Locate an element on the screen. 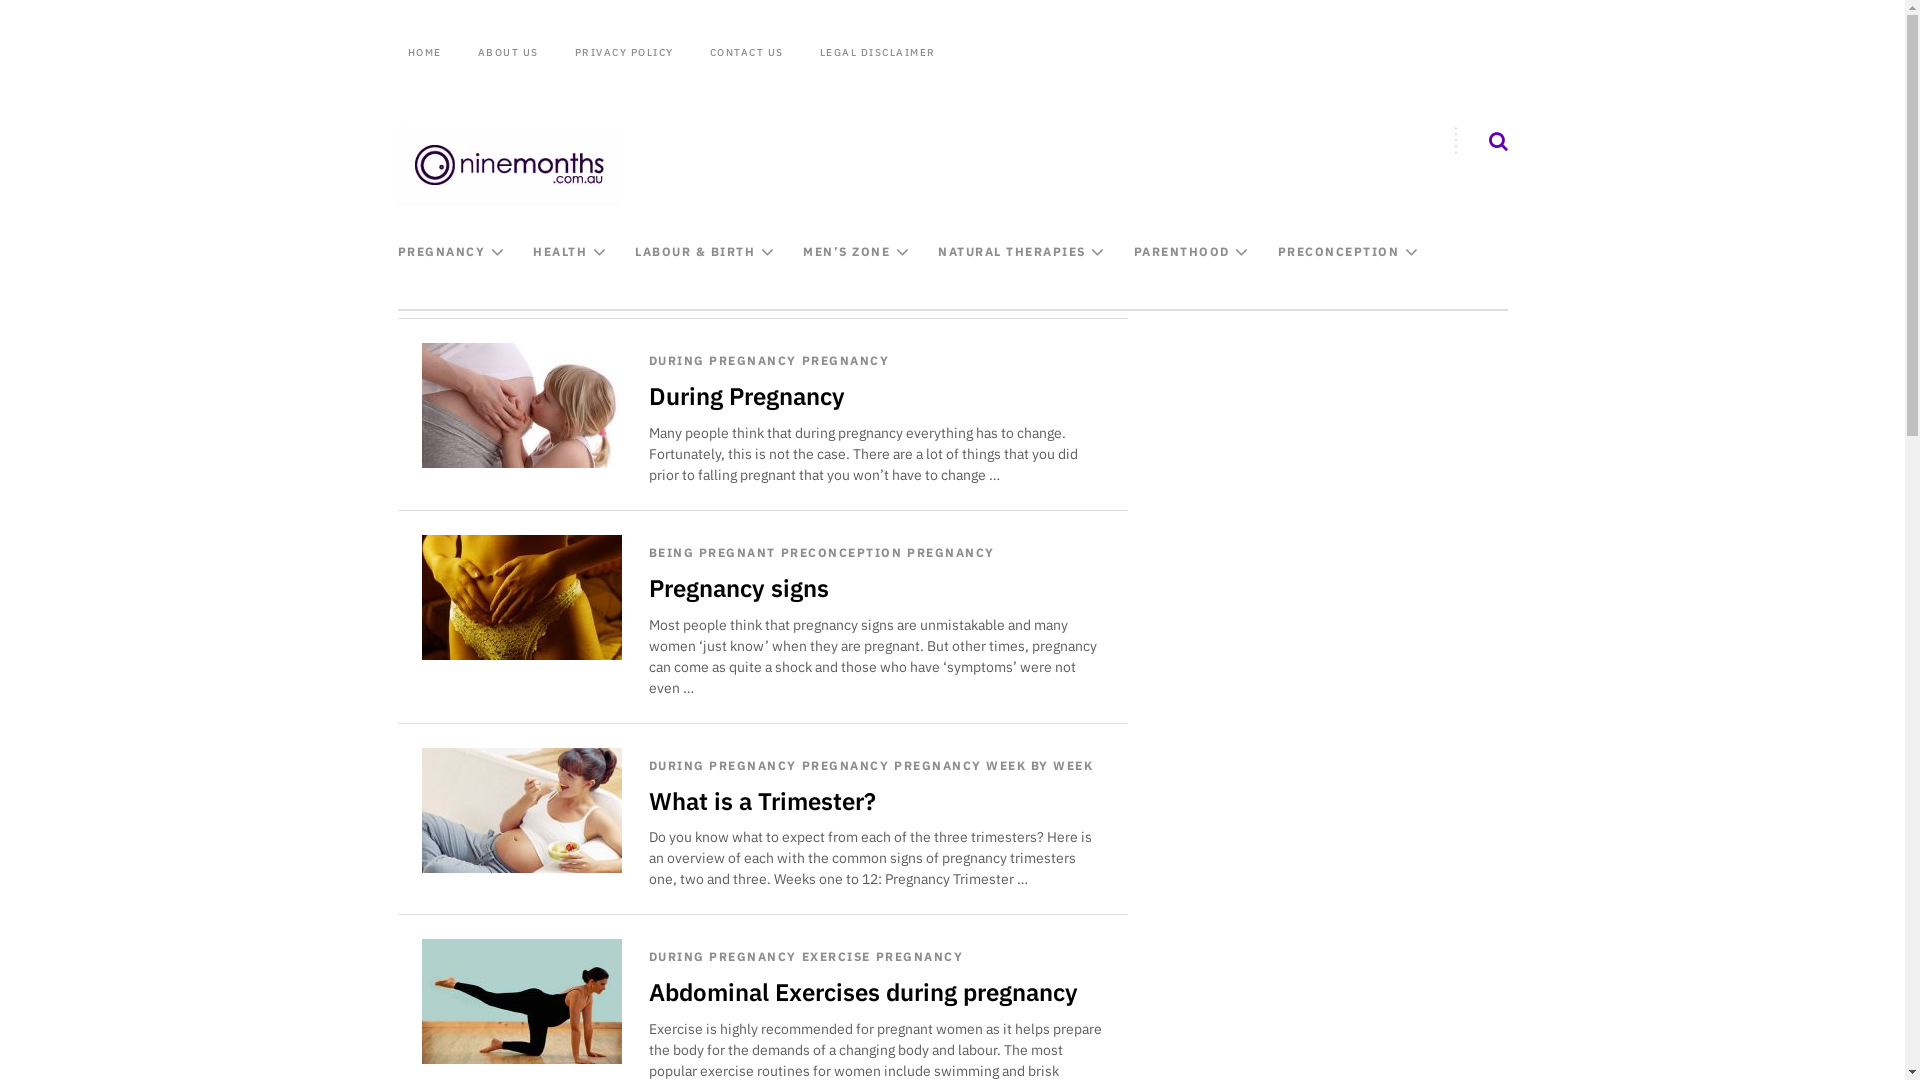 The image size is (1920, 1080). HEALTH is located at coordinates (560, 252).